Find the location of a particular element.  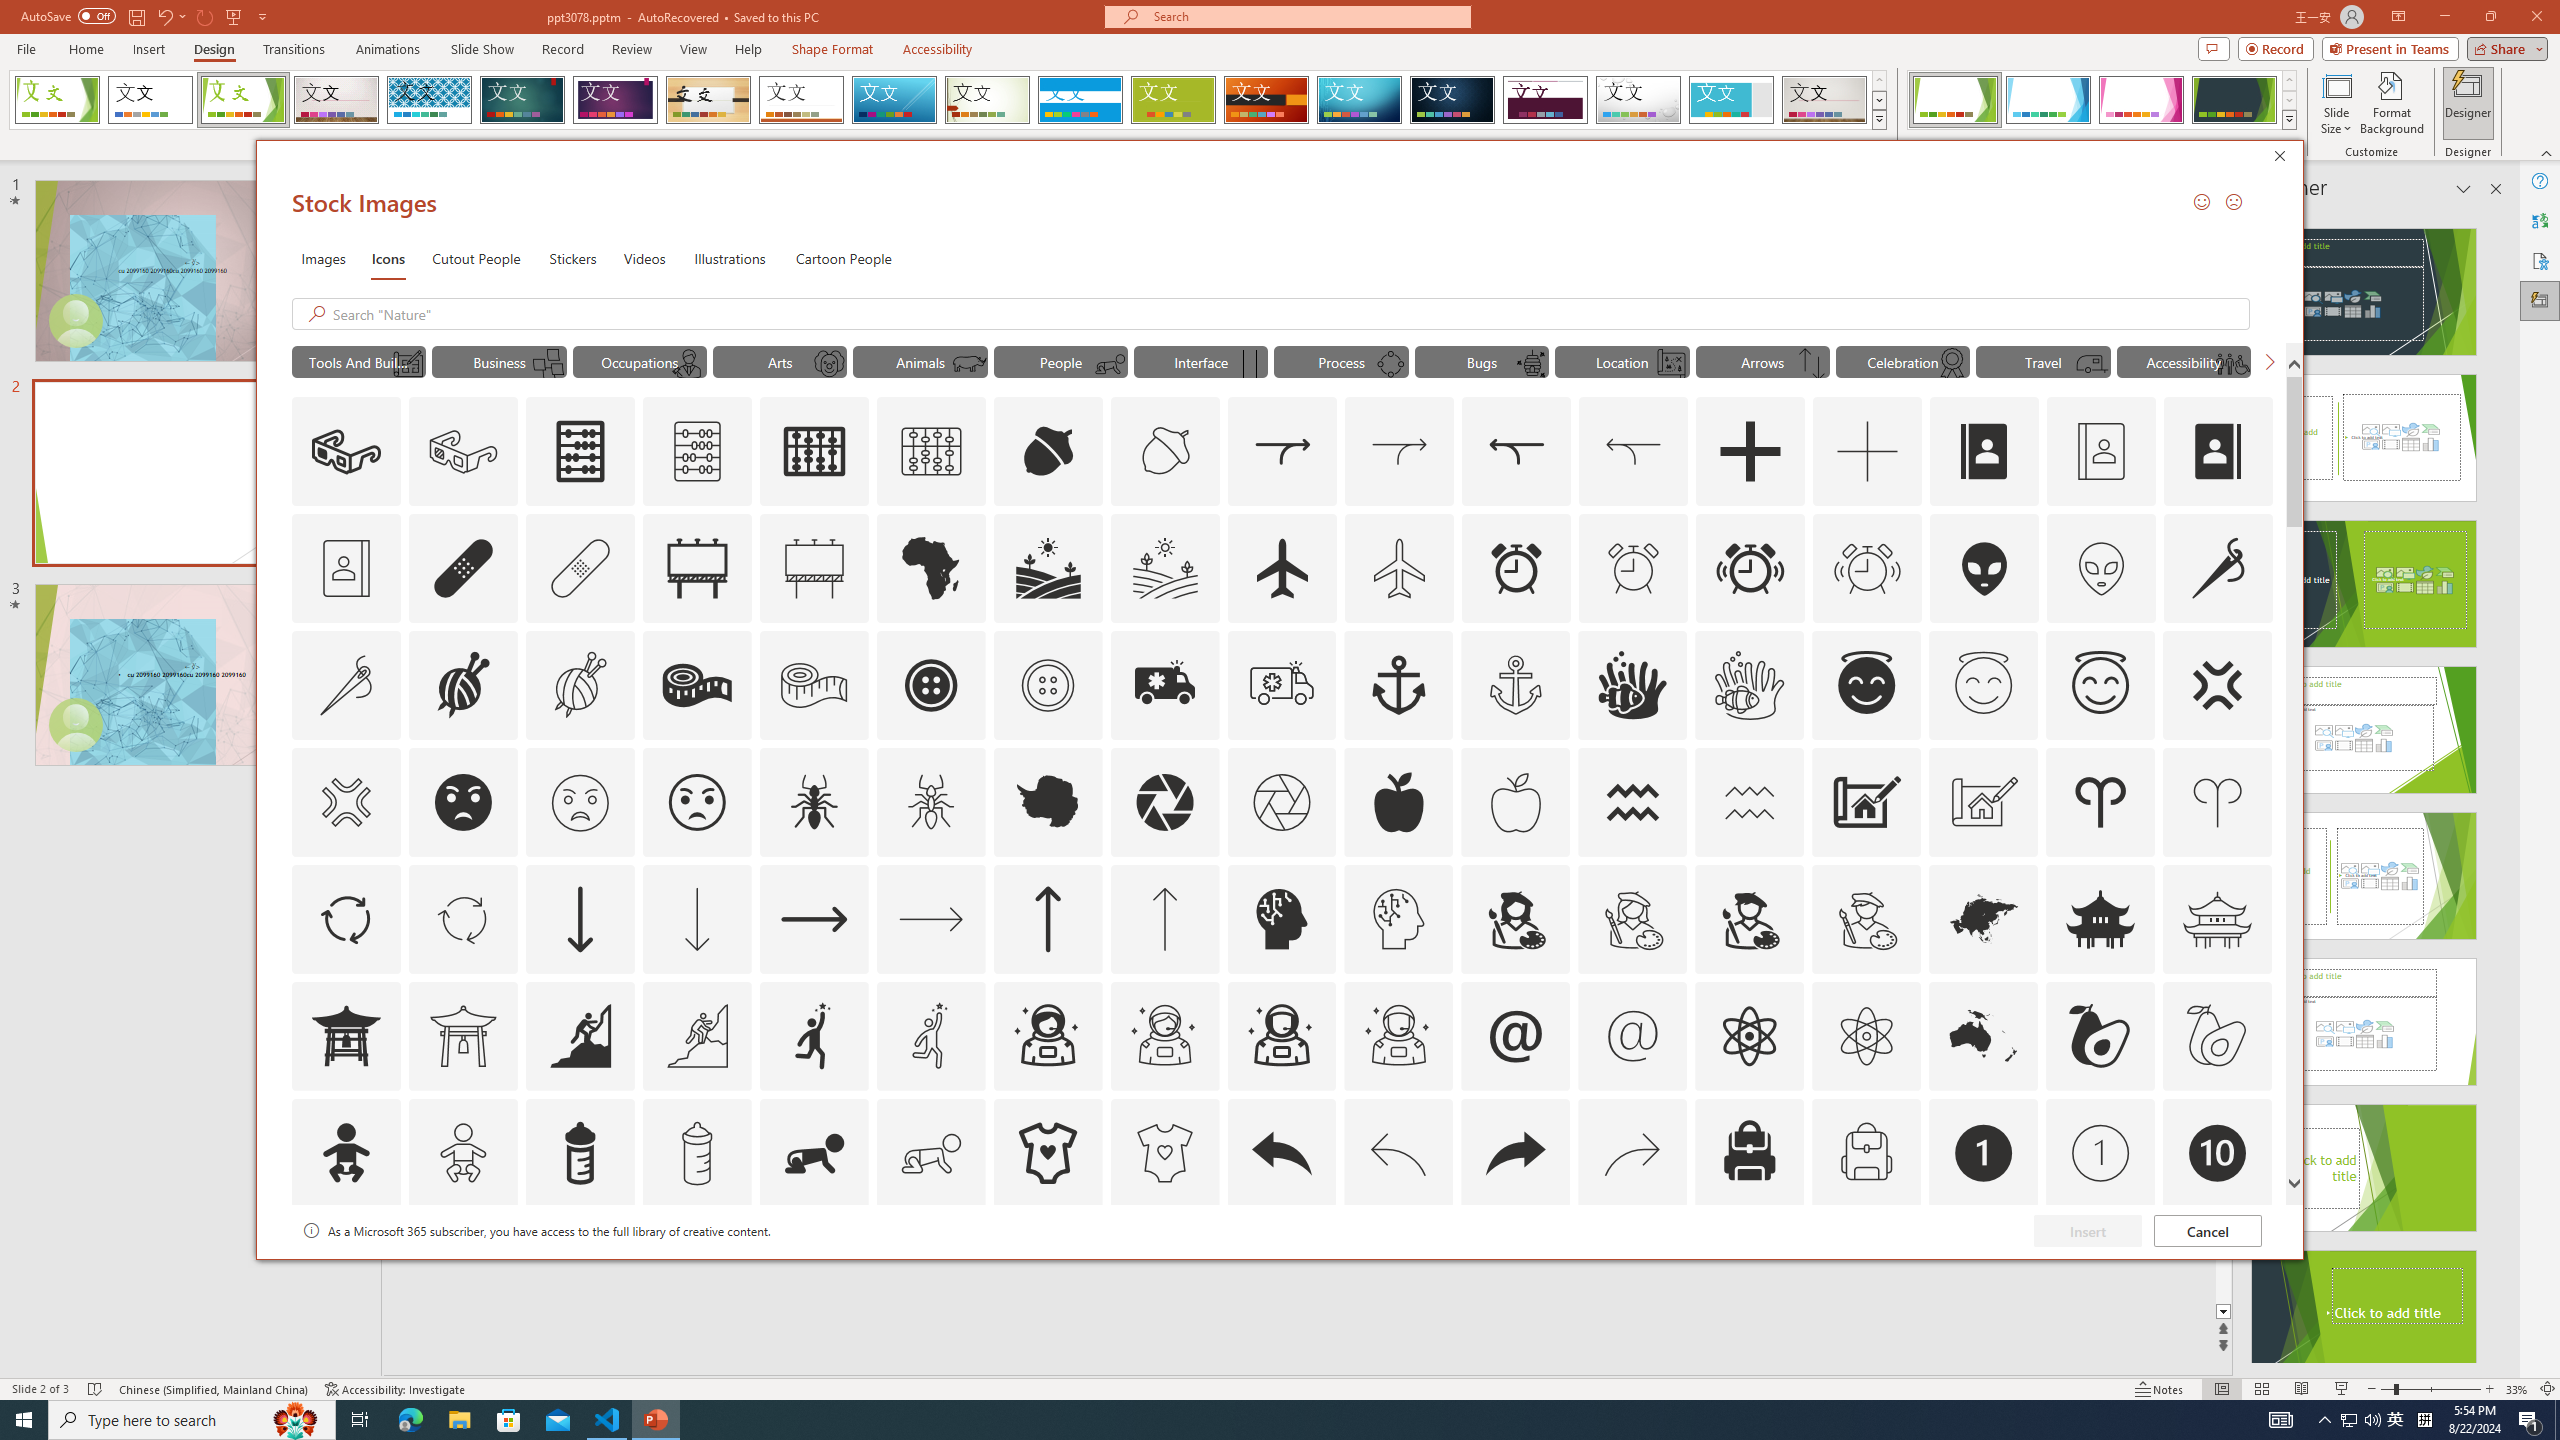

"Occupations" Icons. is located at coordinates (640, 361).